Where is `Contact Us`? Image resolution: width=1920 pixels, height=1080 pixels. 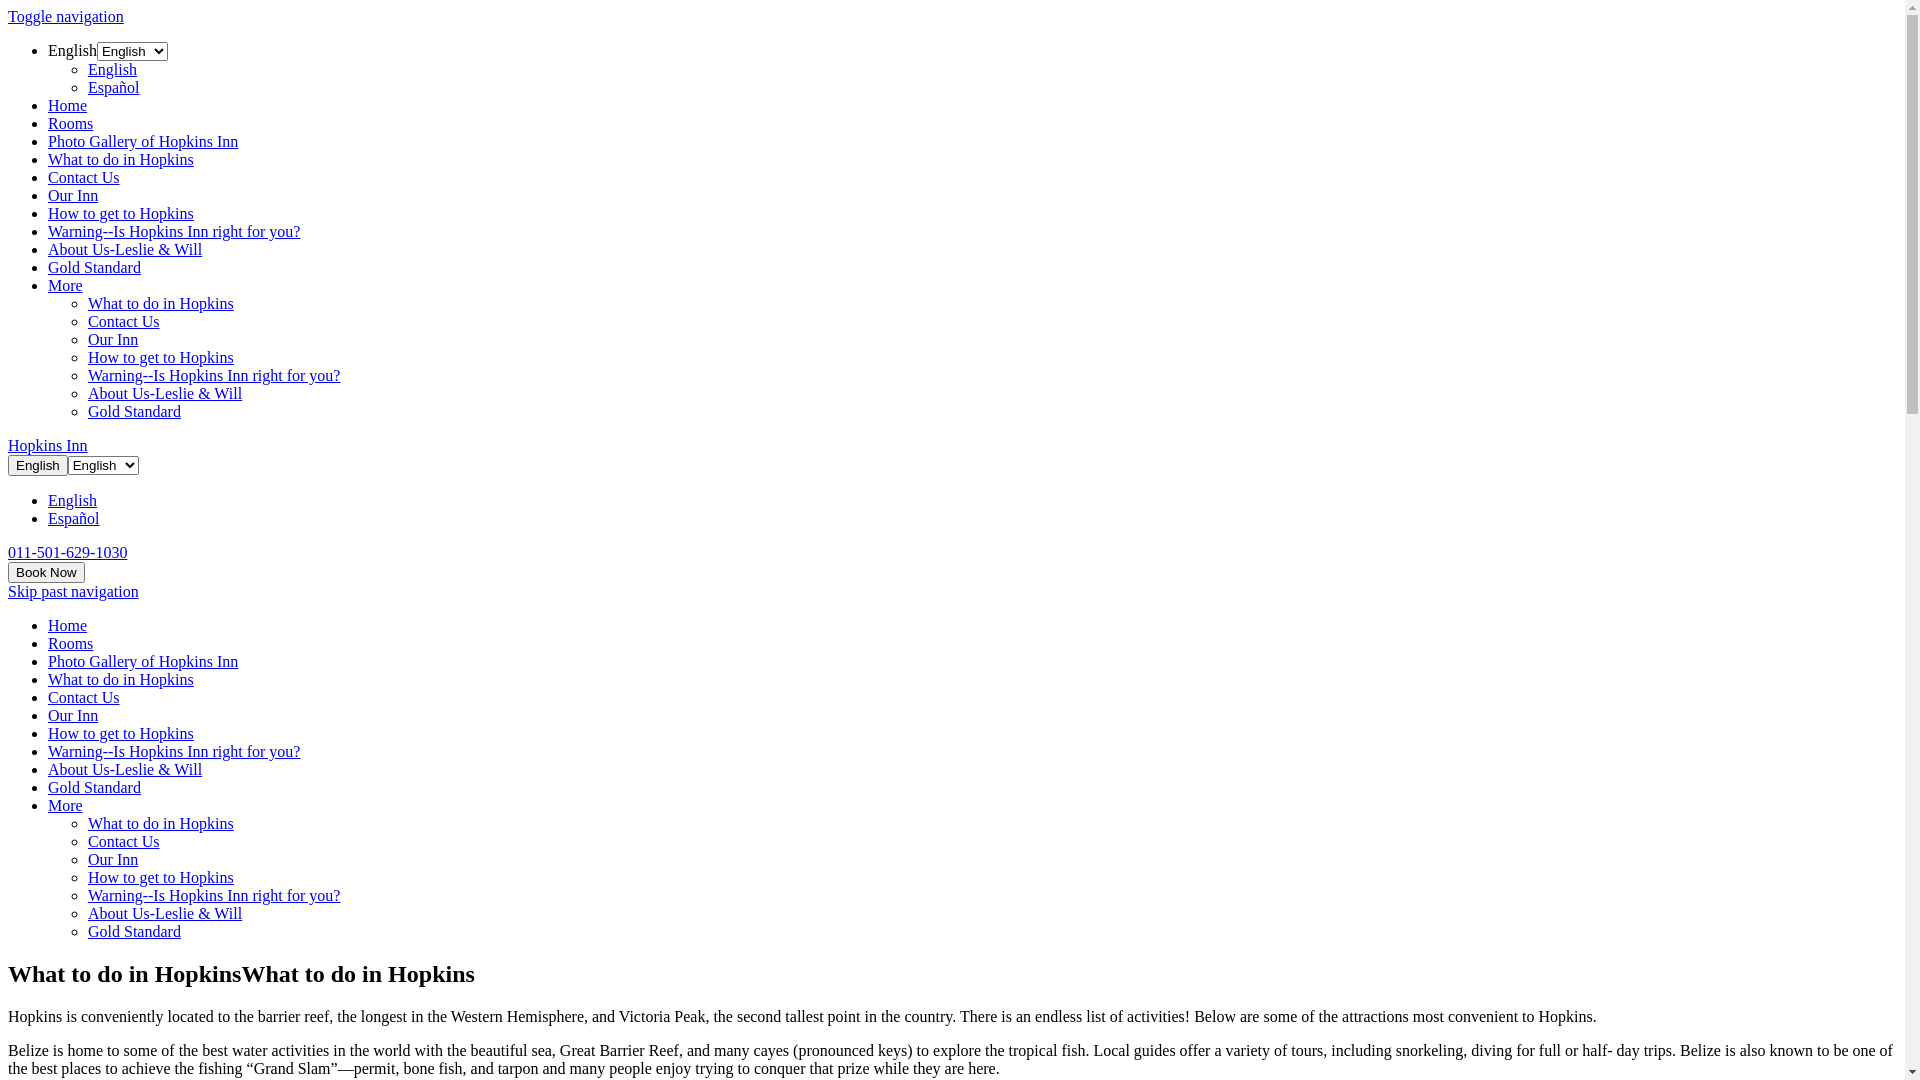 Contact Us is located at coordinates (124, 842).